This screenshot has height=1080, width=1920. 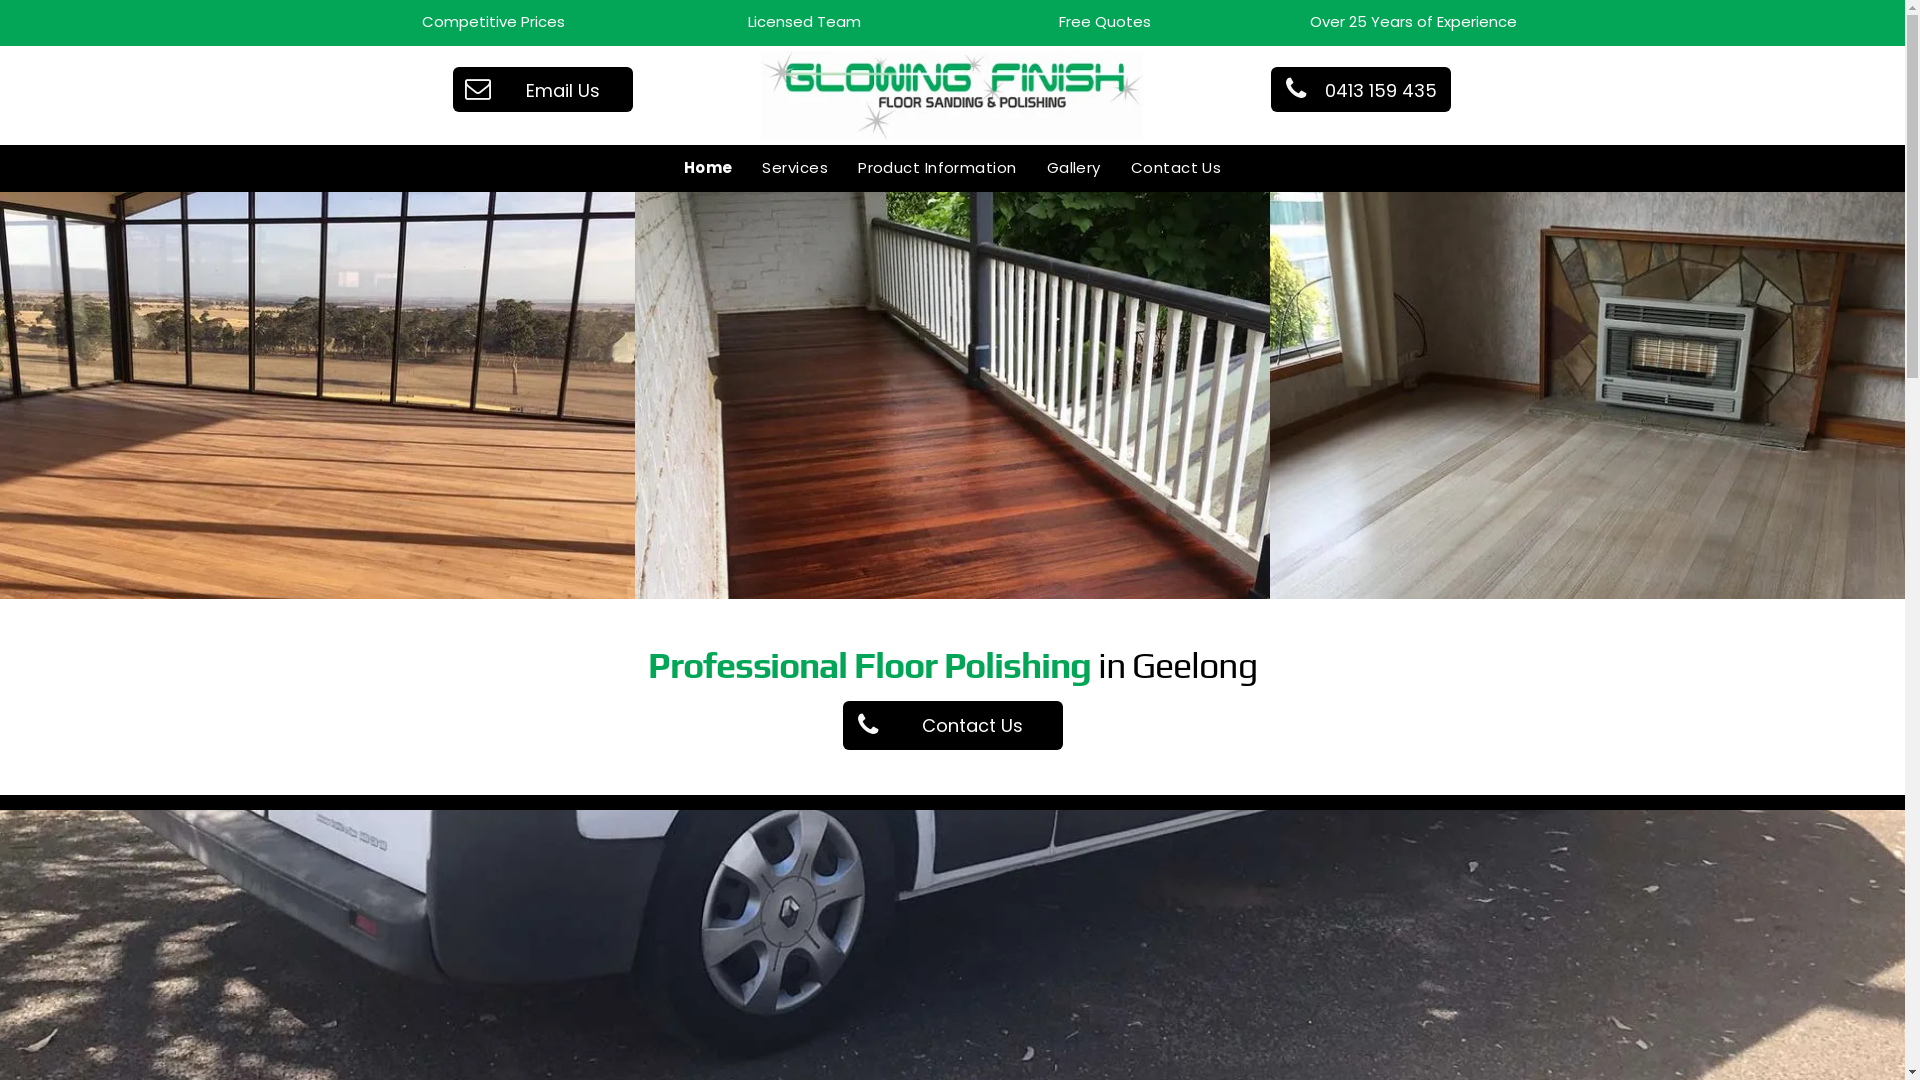 I want to click on Gallery, so click(x=1074, y=168).